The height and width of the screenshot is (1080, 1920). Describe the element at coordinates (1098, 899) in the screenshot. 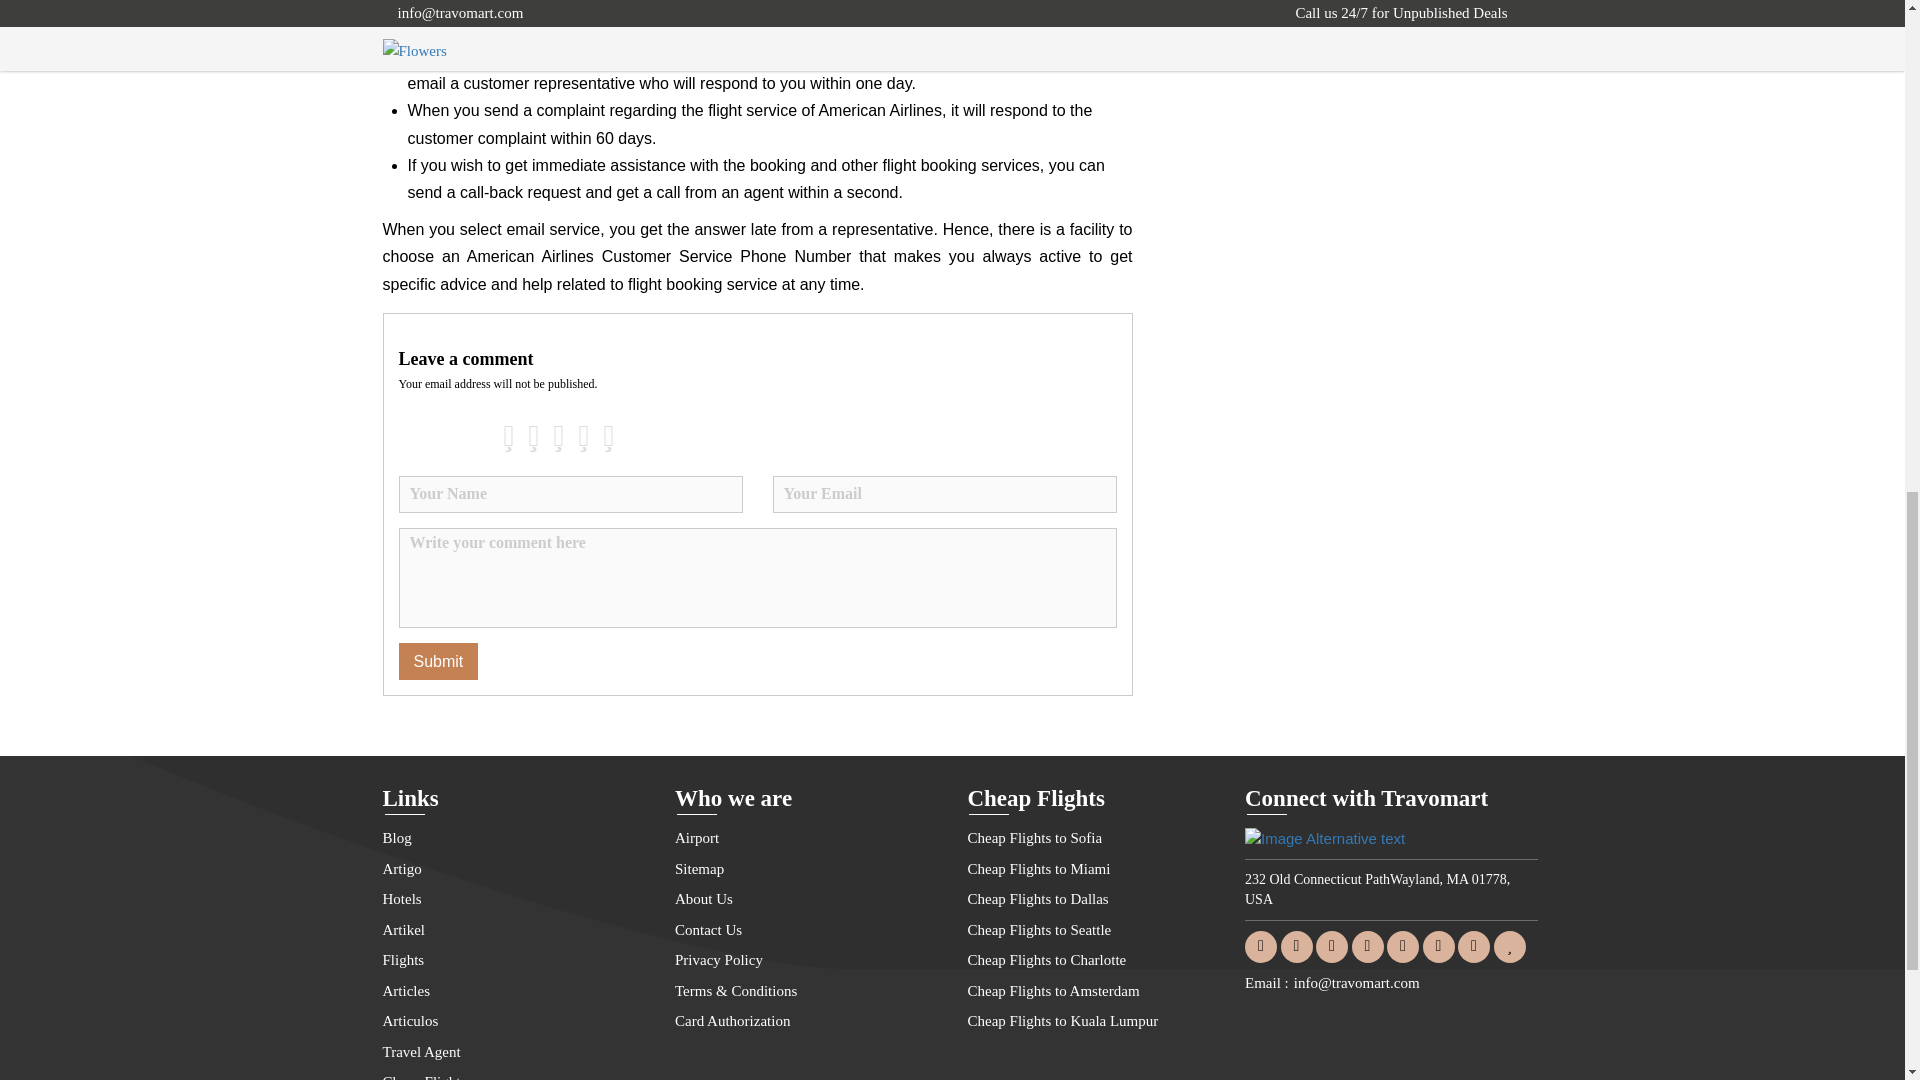

I see `Cheap Flights to Dallas` at that location.